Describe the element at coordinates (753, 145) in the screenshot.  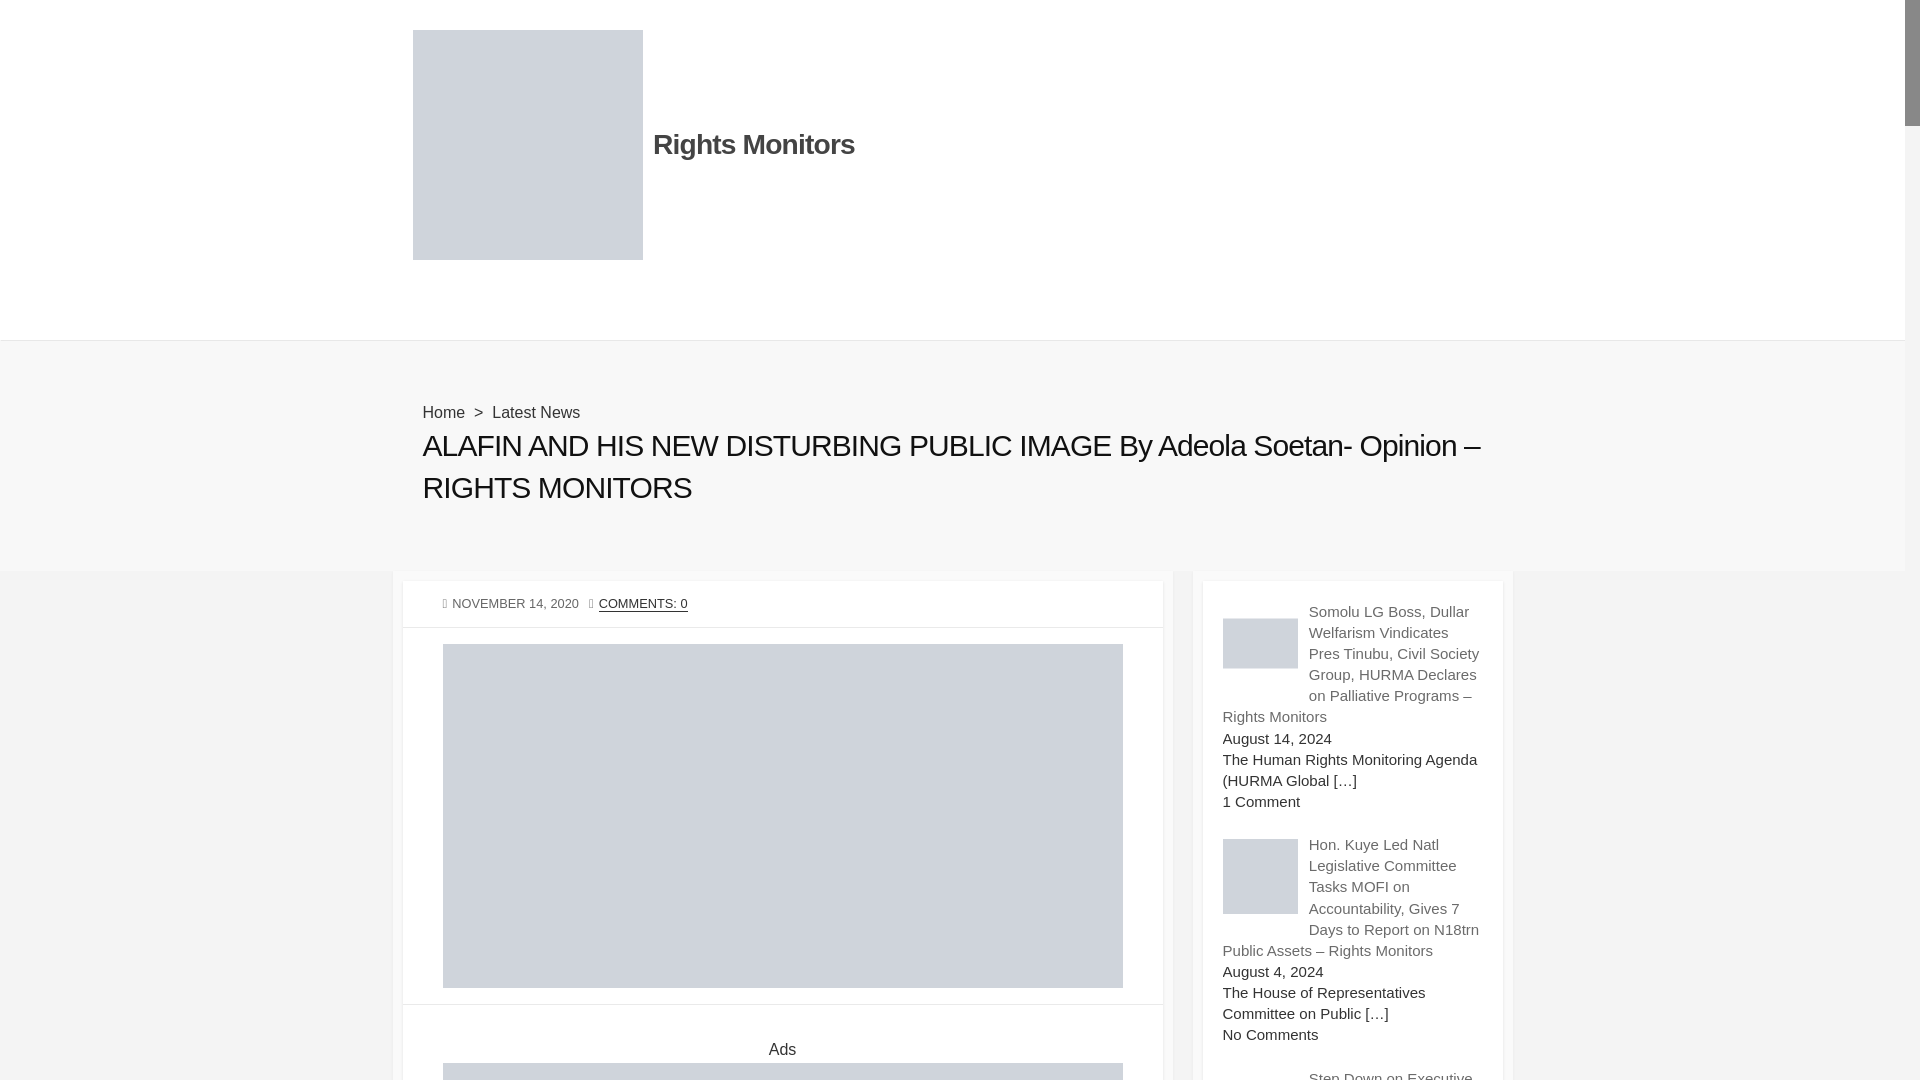
I see `Rights Monitors` at that location.